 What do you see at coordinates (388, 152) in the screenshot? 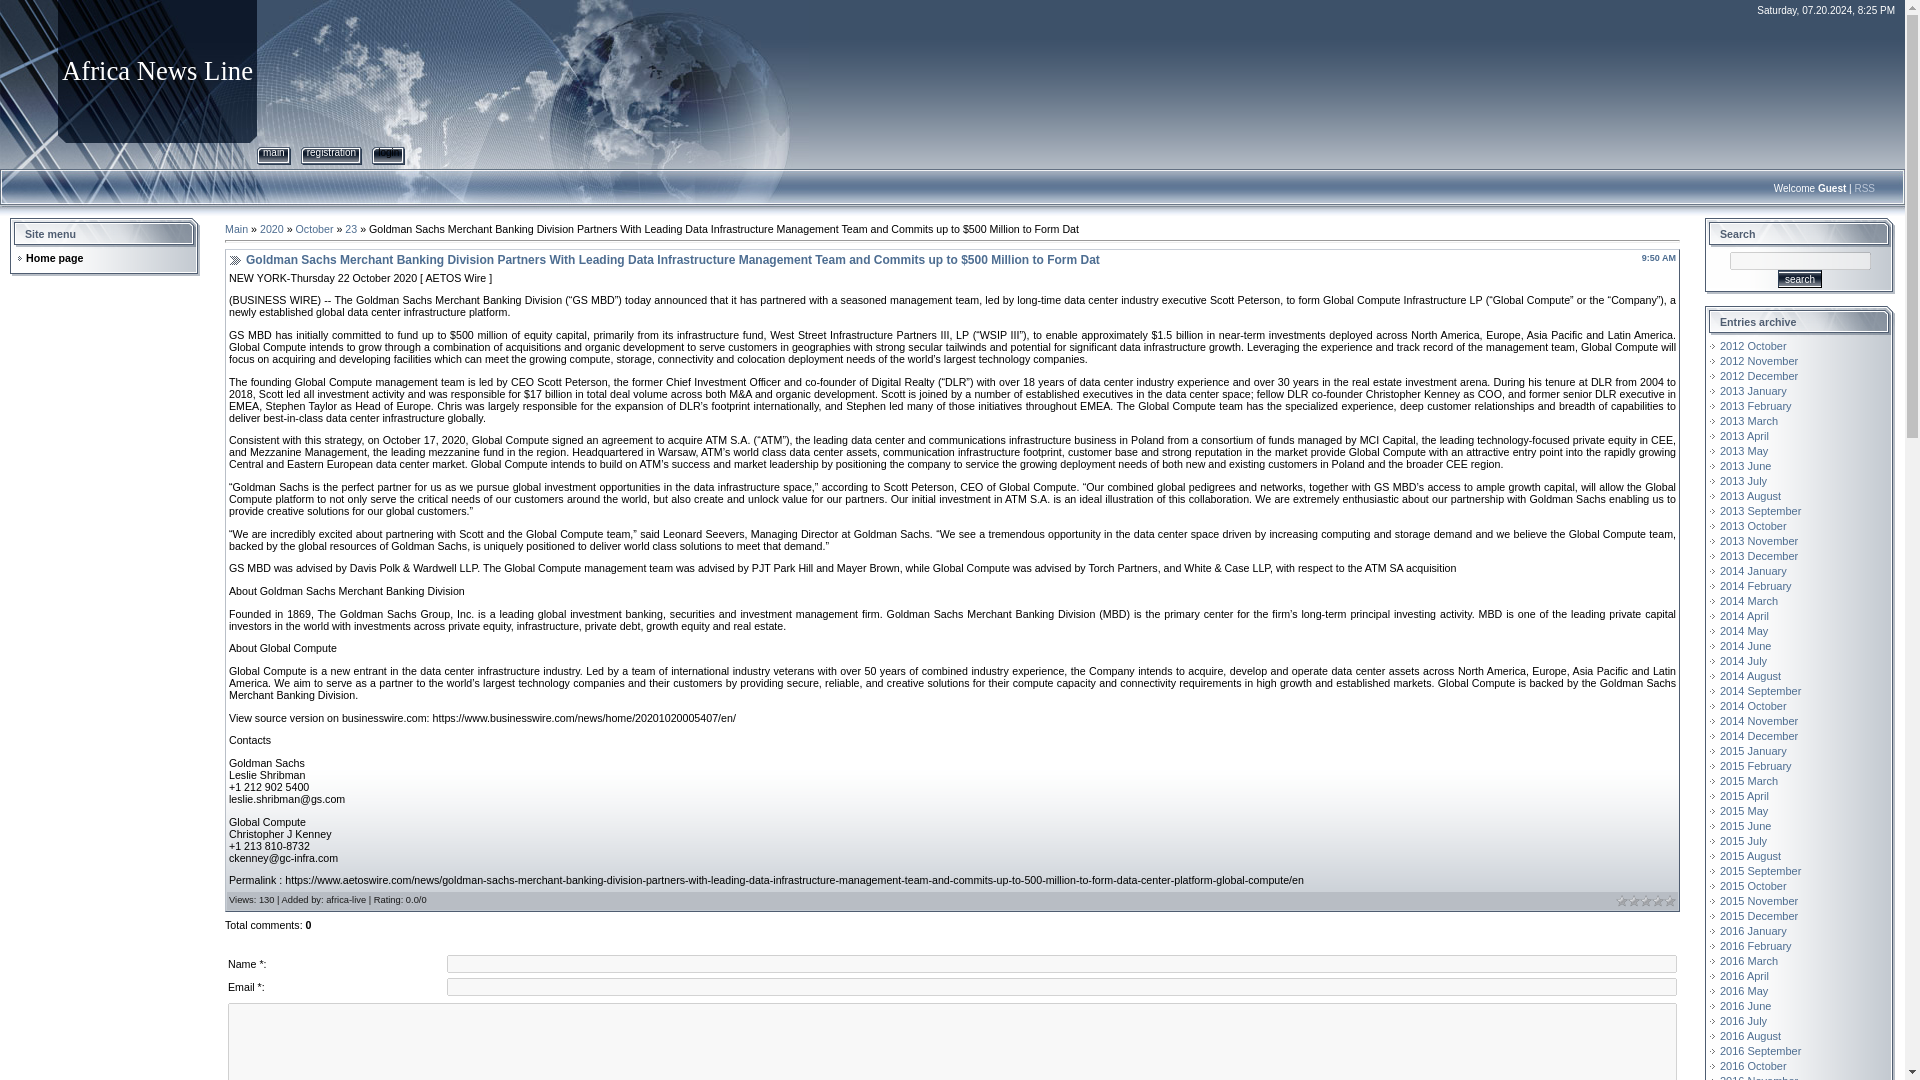
I see `login` at bounding box center [388, 152].